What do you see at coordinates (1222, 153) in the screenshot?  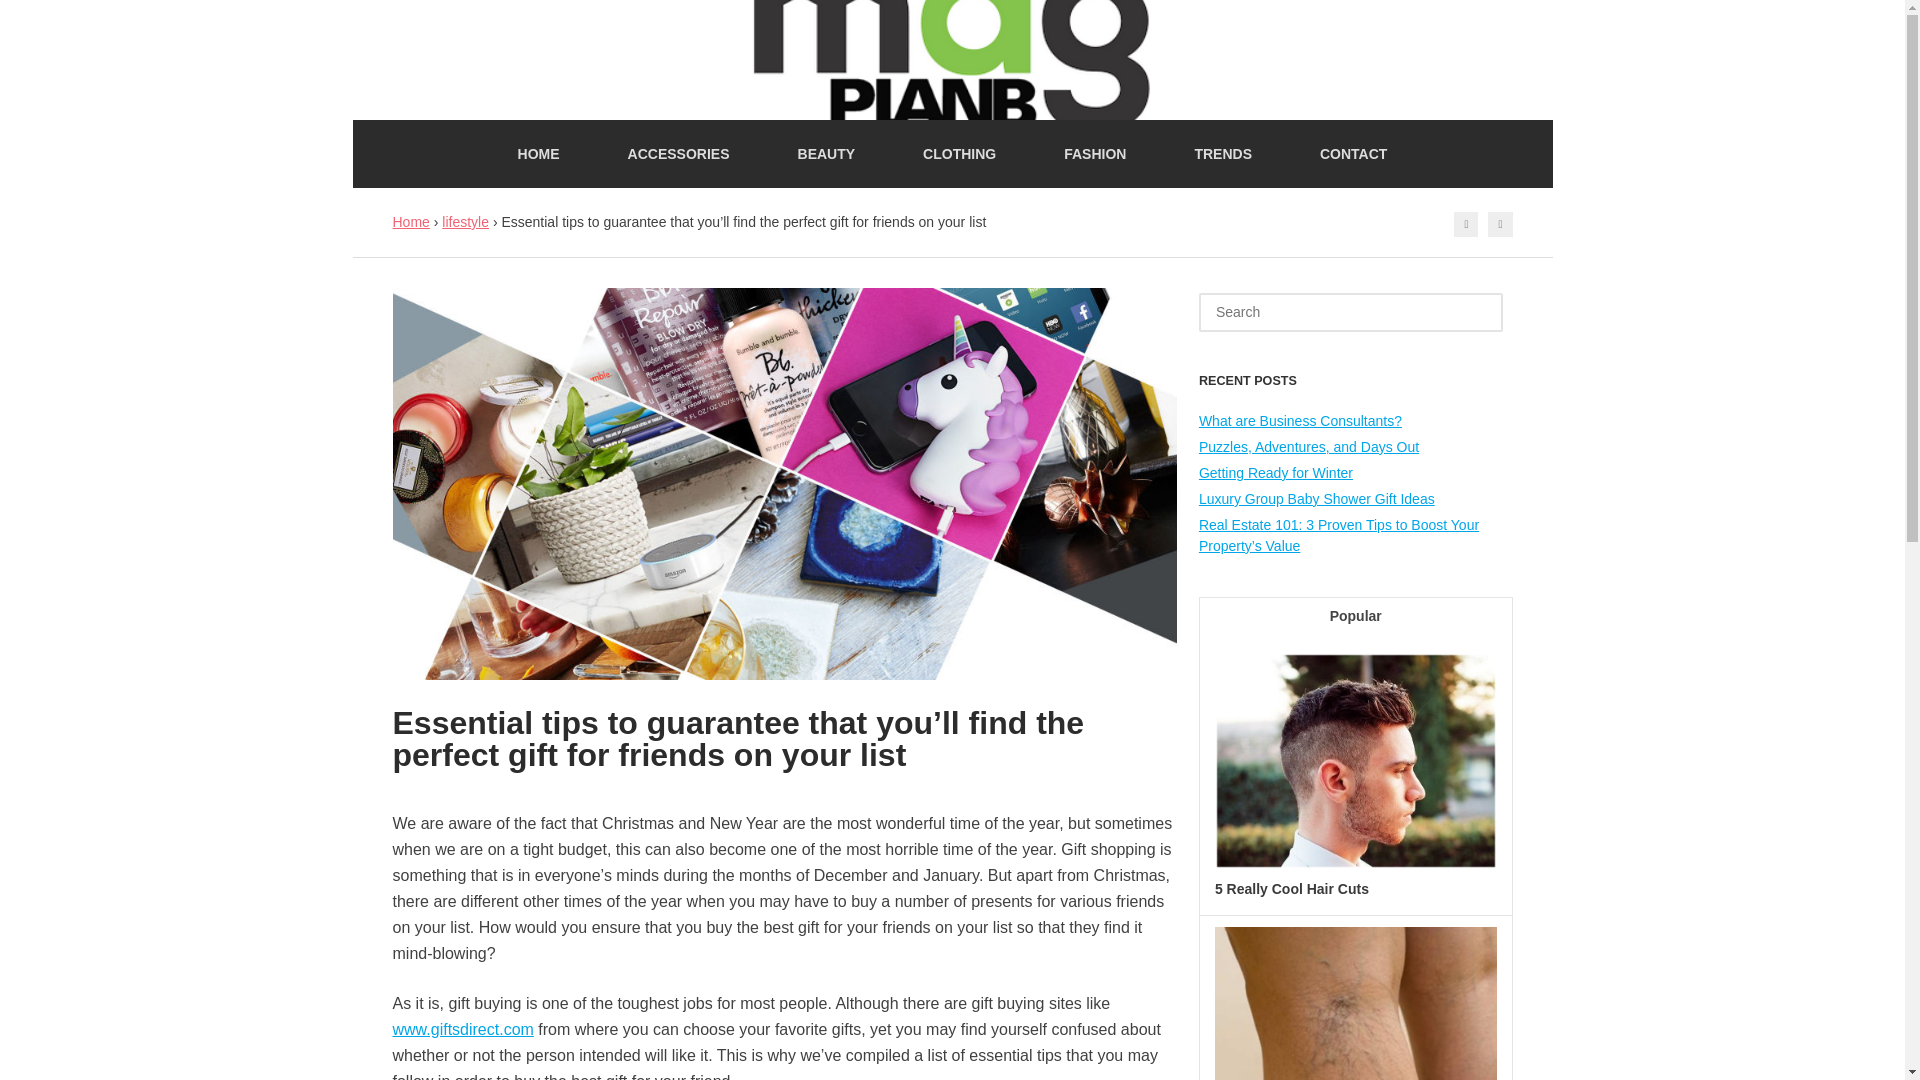 I see `TRENDS` at bounding box center [1222, 153].